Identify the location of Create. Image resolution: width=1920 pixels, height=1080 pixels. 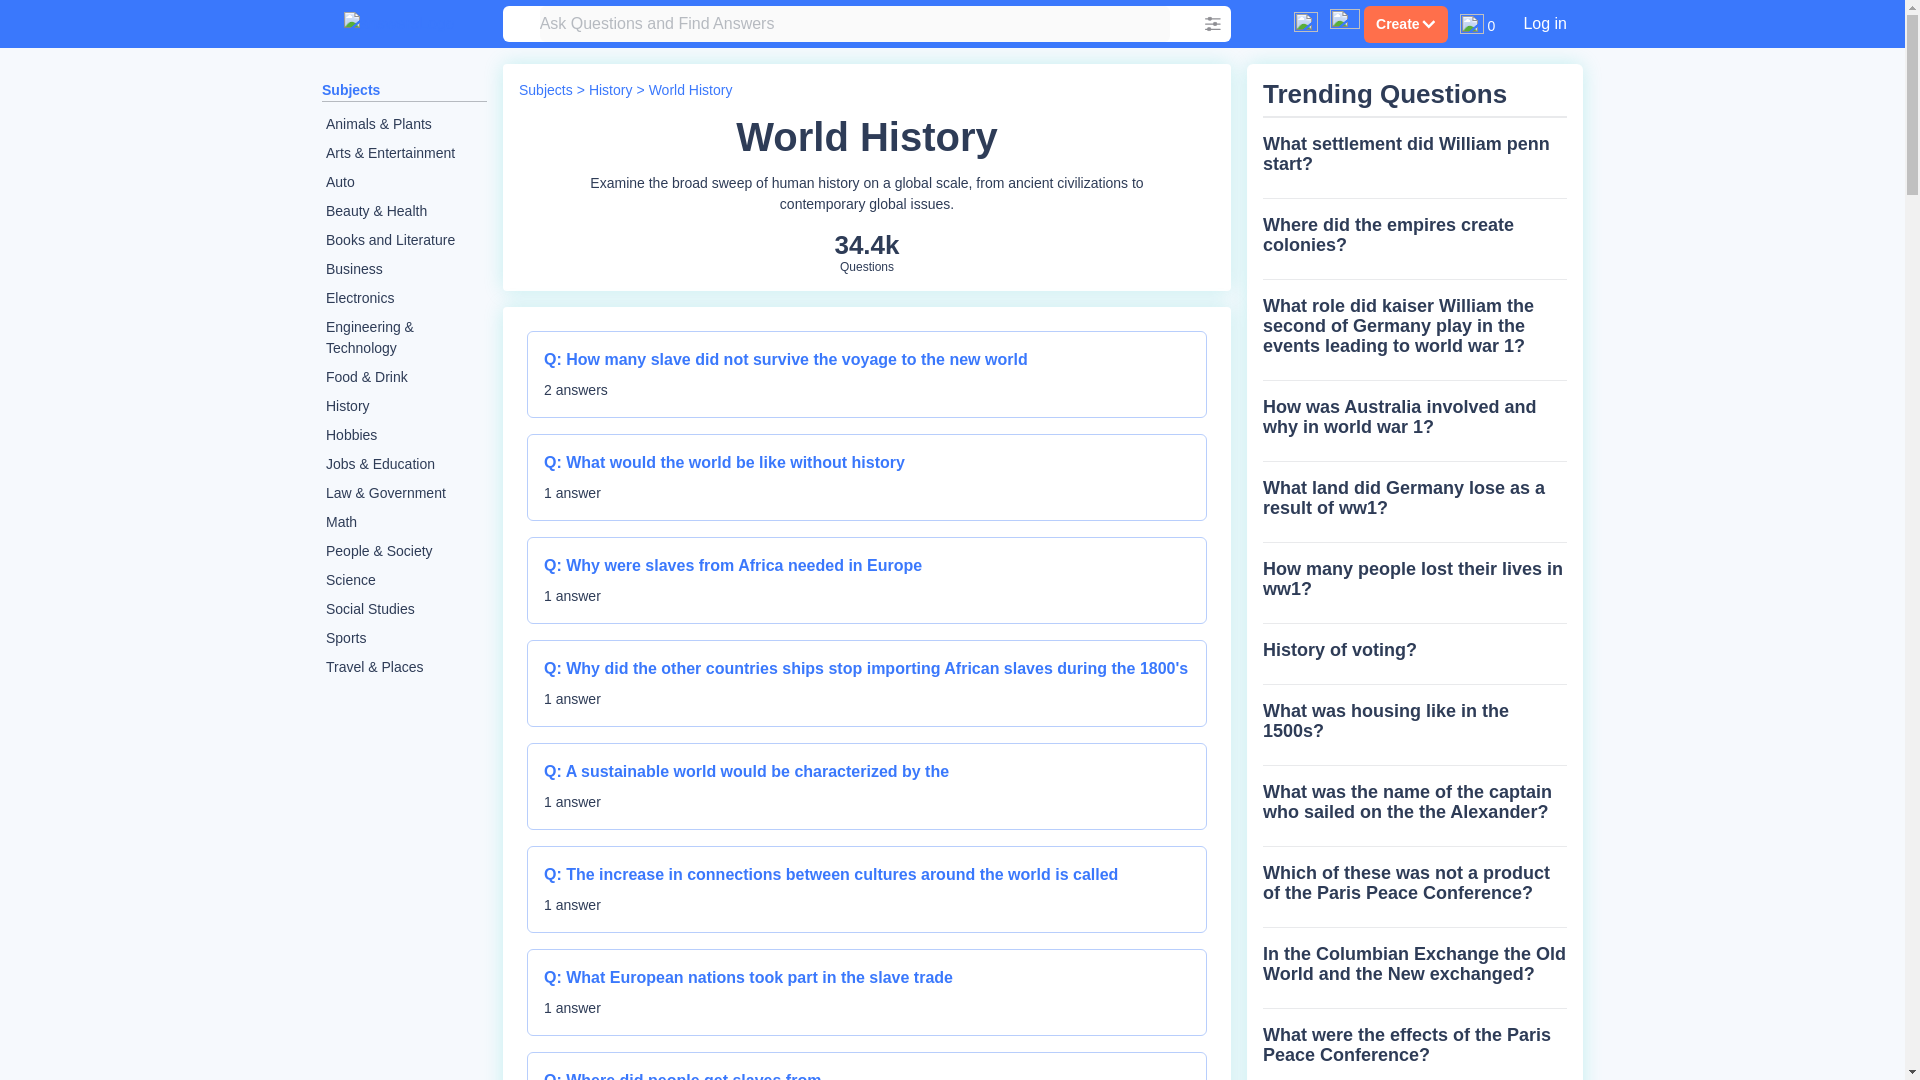
(404, 580).